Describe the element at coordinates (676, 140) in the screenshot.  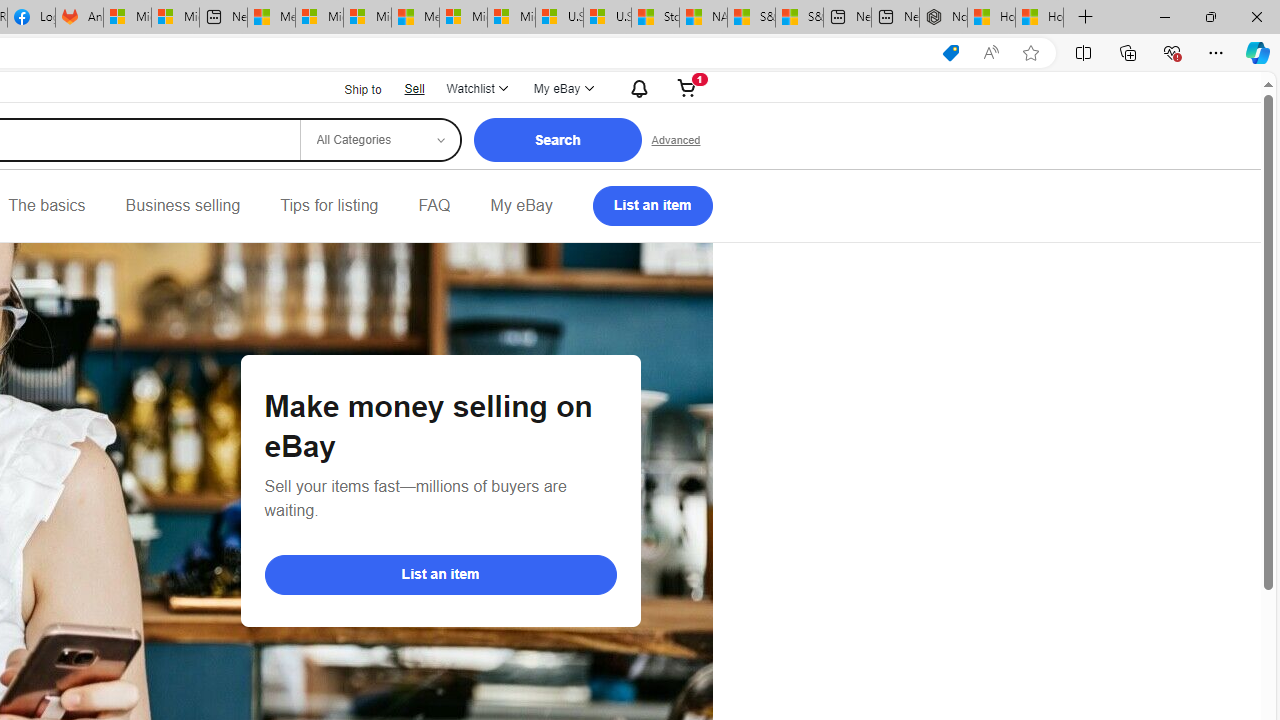
I see `Advanced Search` at that location.